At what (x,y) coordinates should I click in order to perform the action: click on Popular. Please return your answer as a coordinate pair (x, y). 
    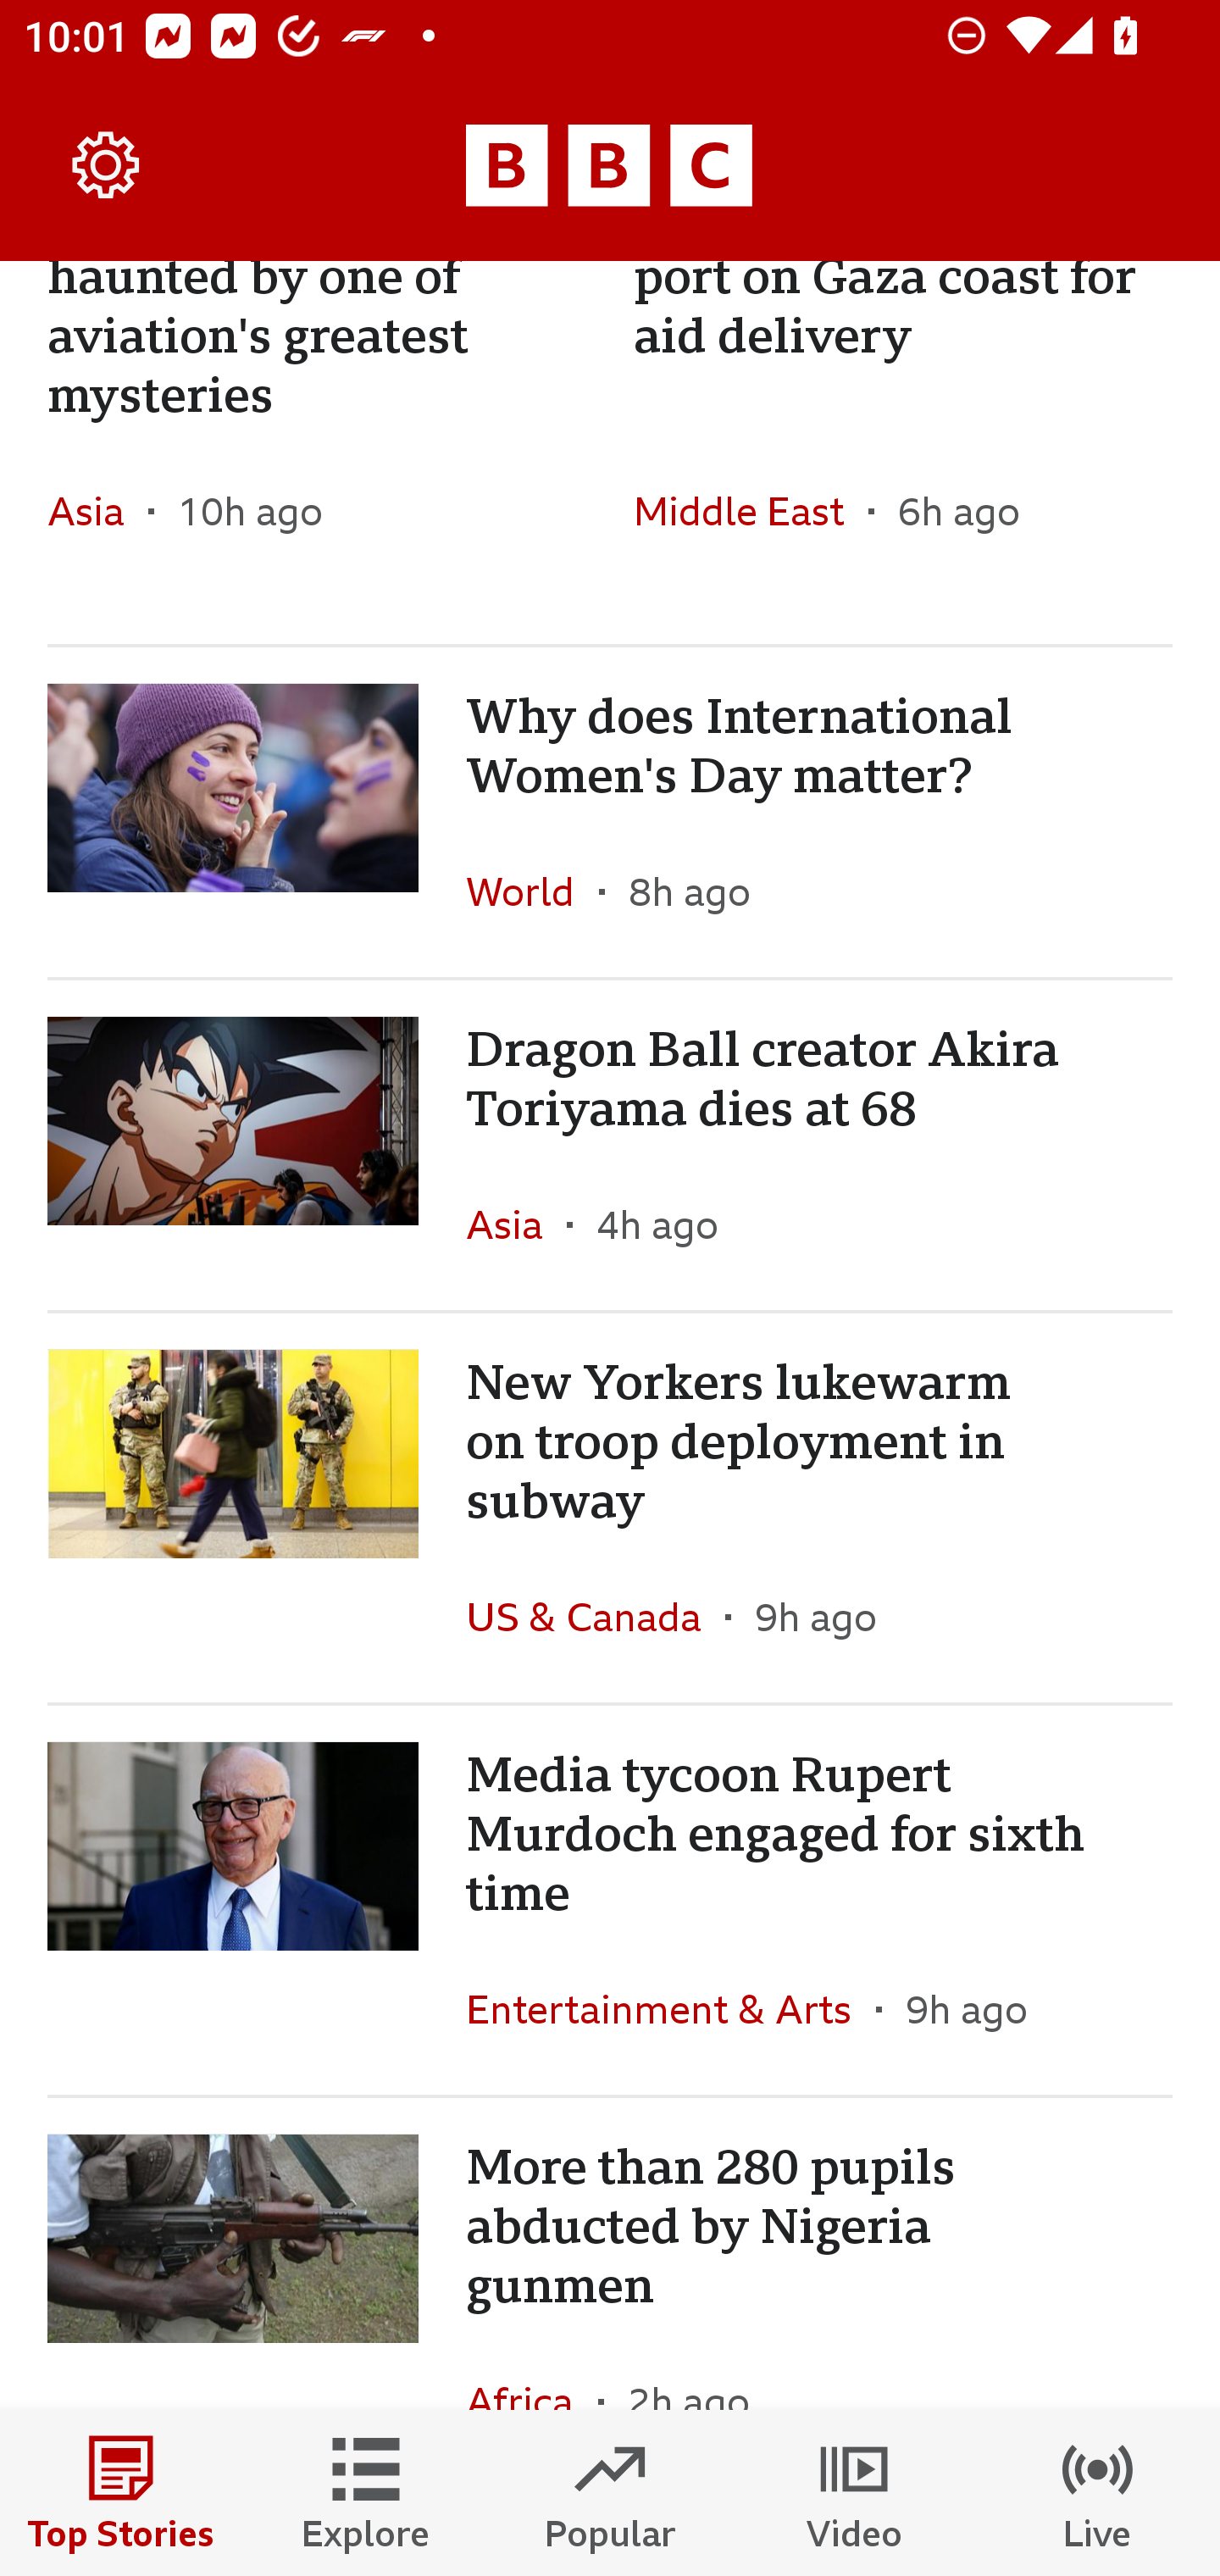
    Looking at the image, I should click on (610, 2493).